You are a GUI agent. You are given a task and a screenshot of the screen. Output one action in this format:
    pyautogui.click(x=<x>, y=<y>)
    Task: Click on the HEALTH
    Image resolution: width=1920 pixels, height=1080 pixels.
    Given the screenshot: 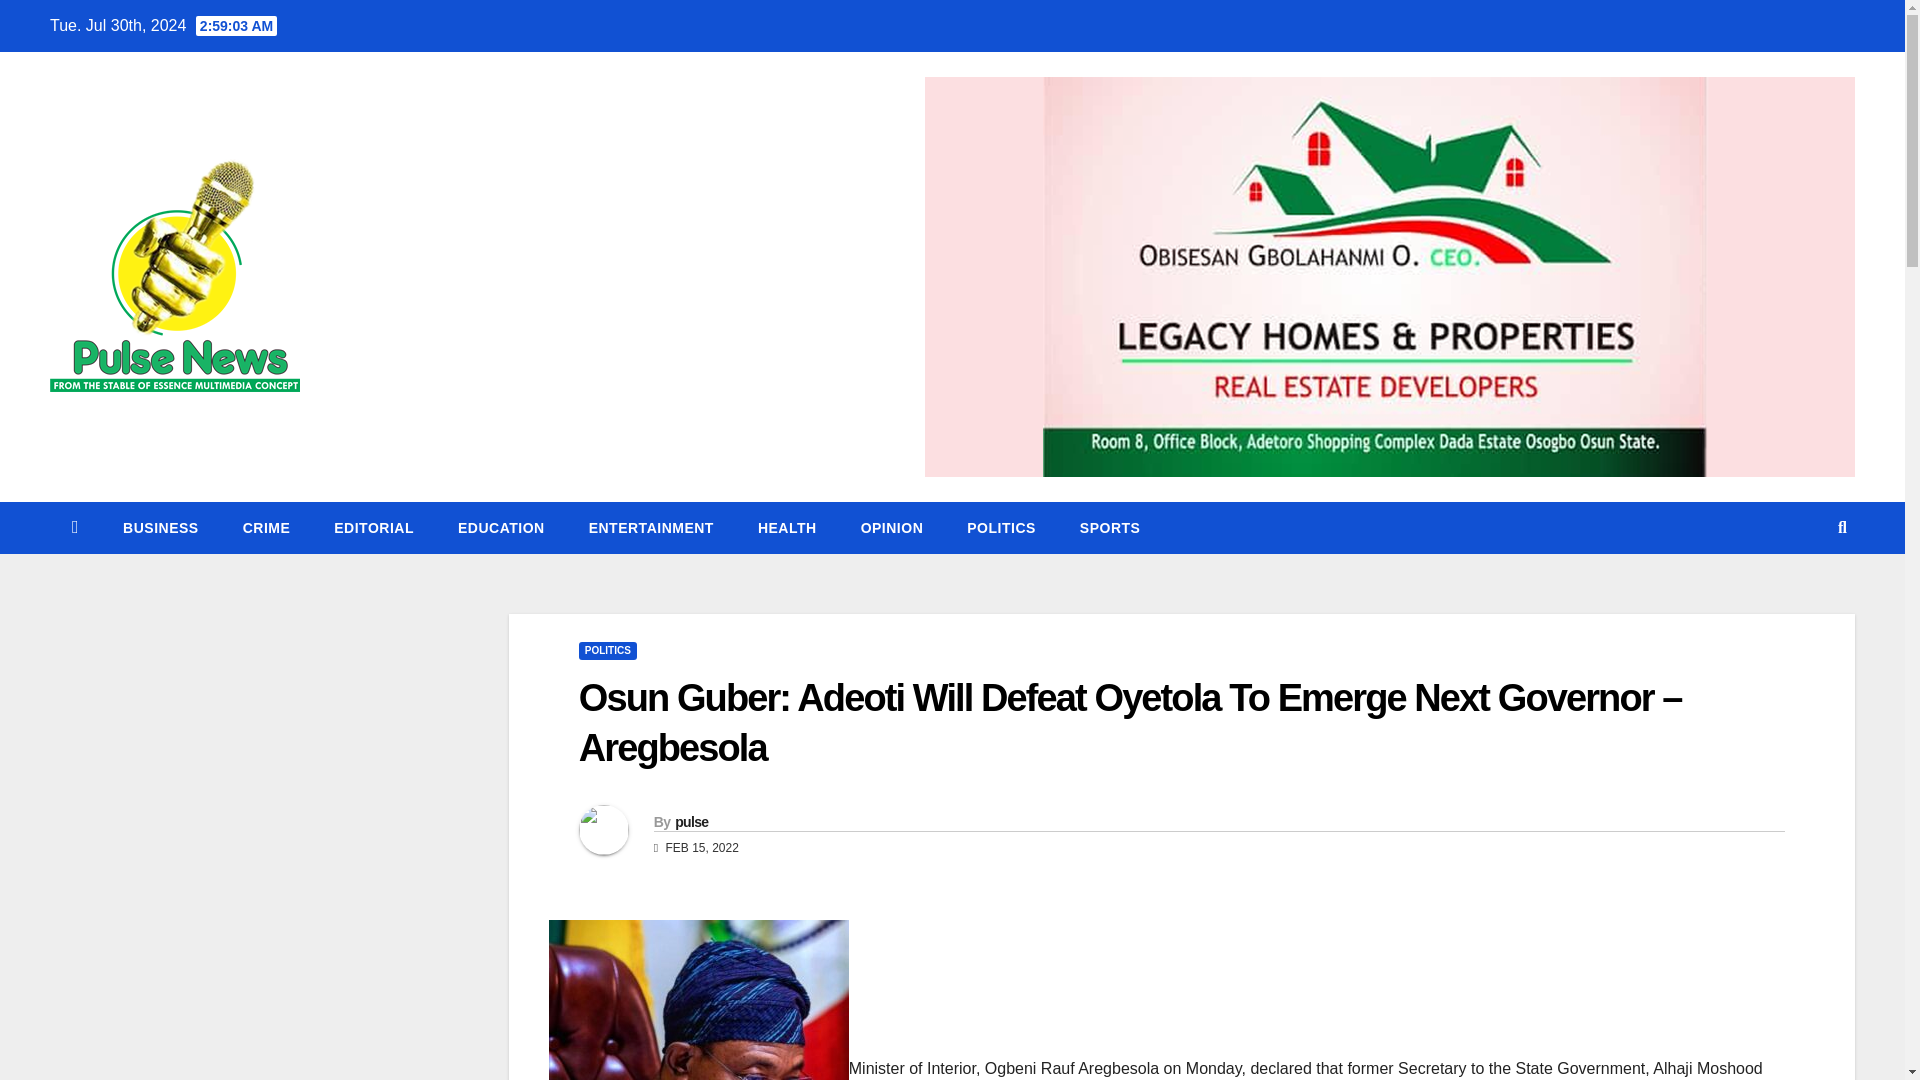 What is the action you would take?
    pyautogui.click(x=787, y=528)
    